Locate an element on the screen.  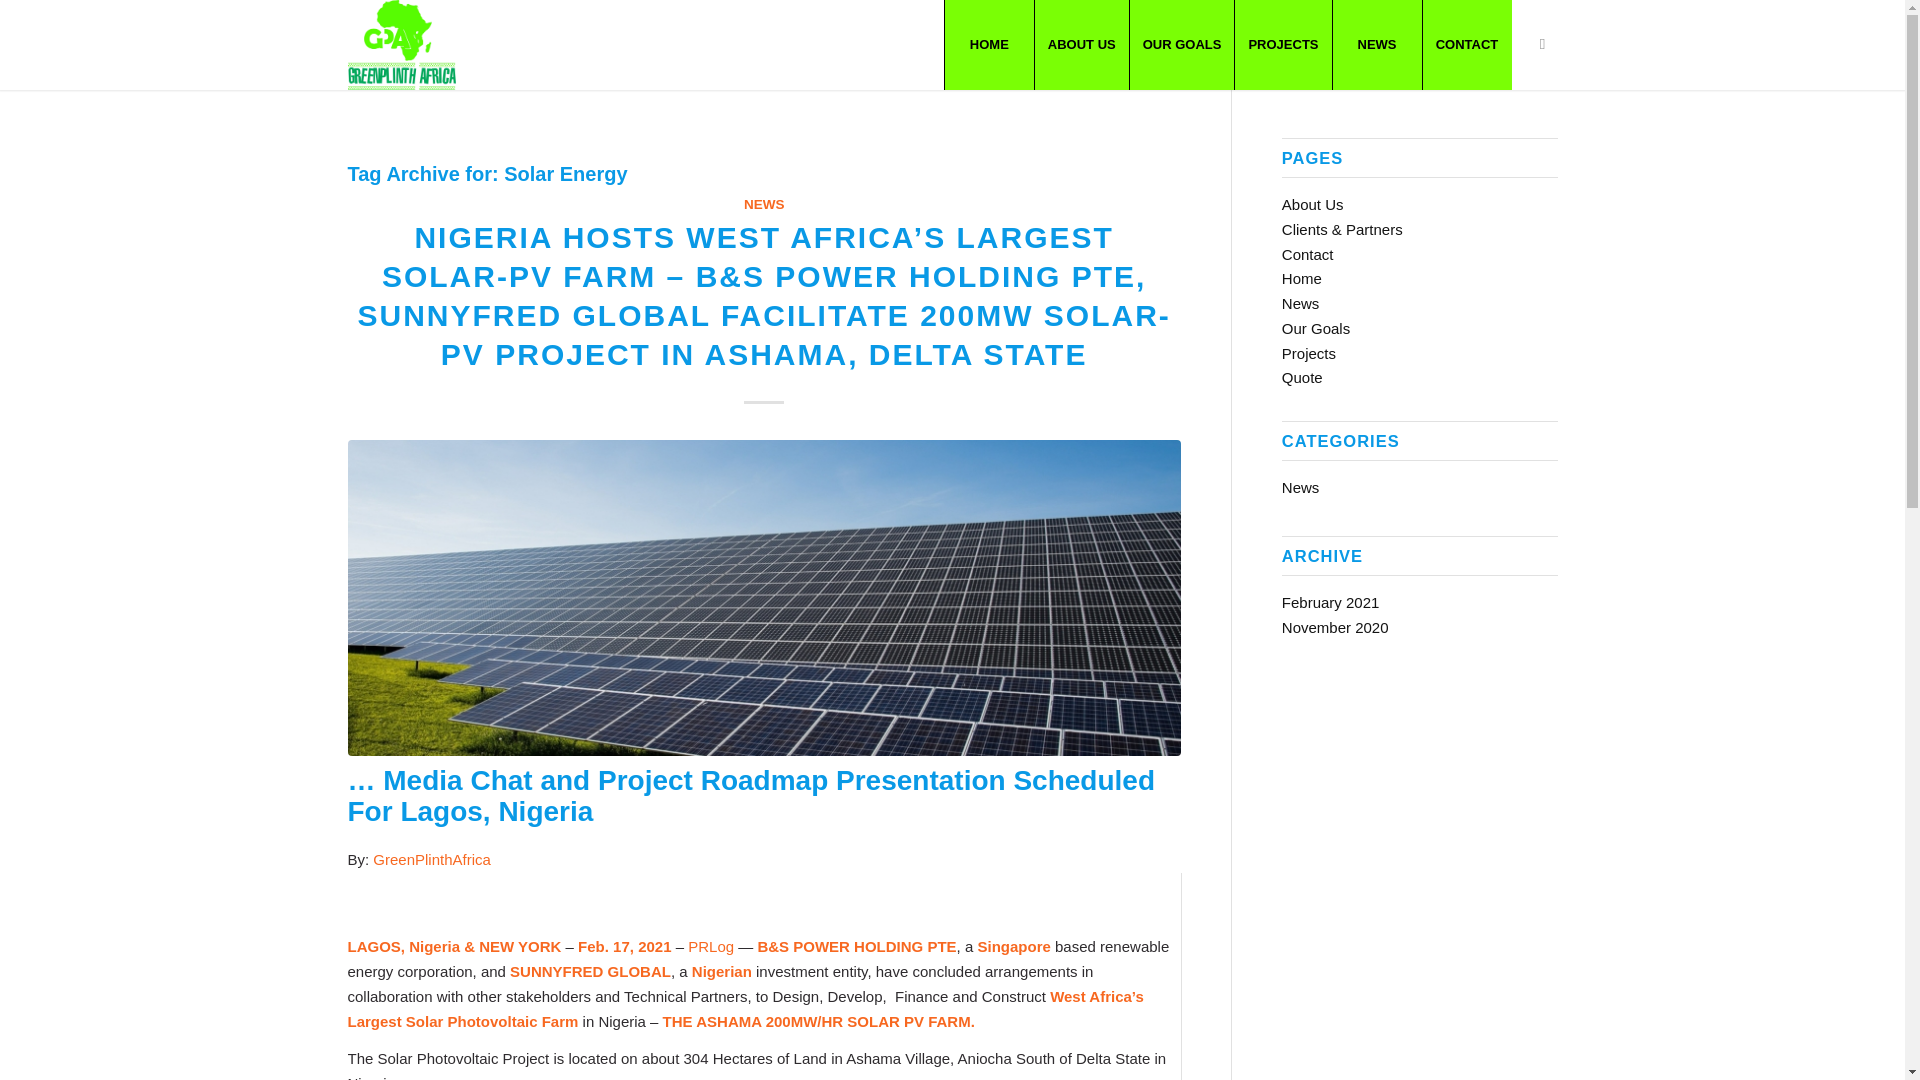
PRLog is located at coordinates (710, 946).